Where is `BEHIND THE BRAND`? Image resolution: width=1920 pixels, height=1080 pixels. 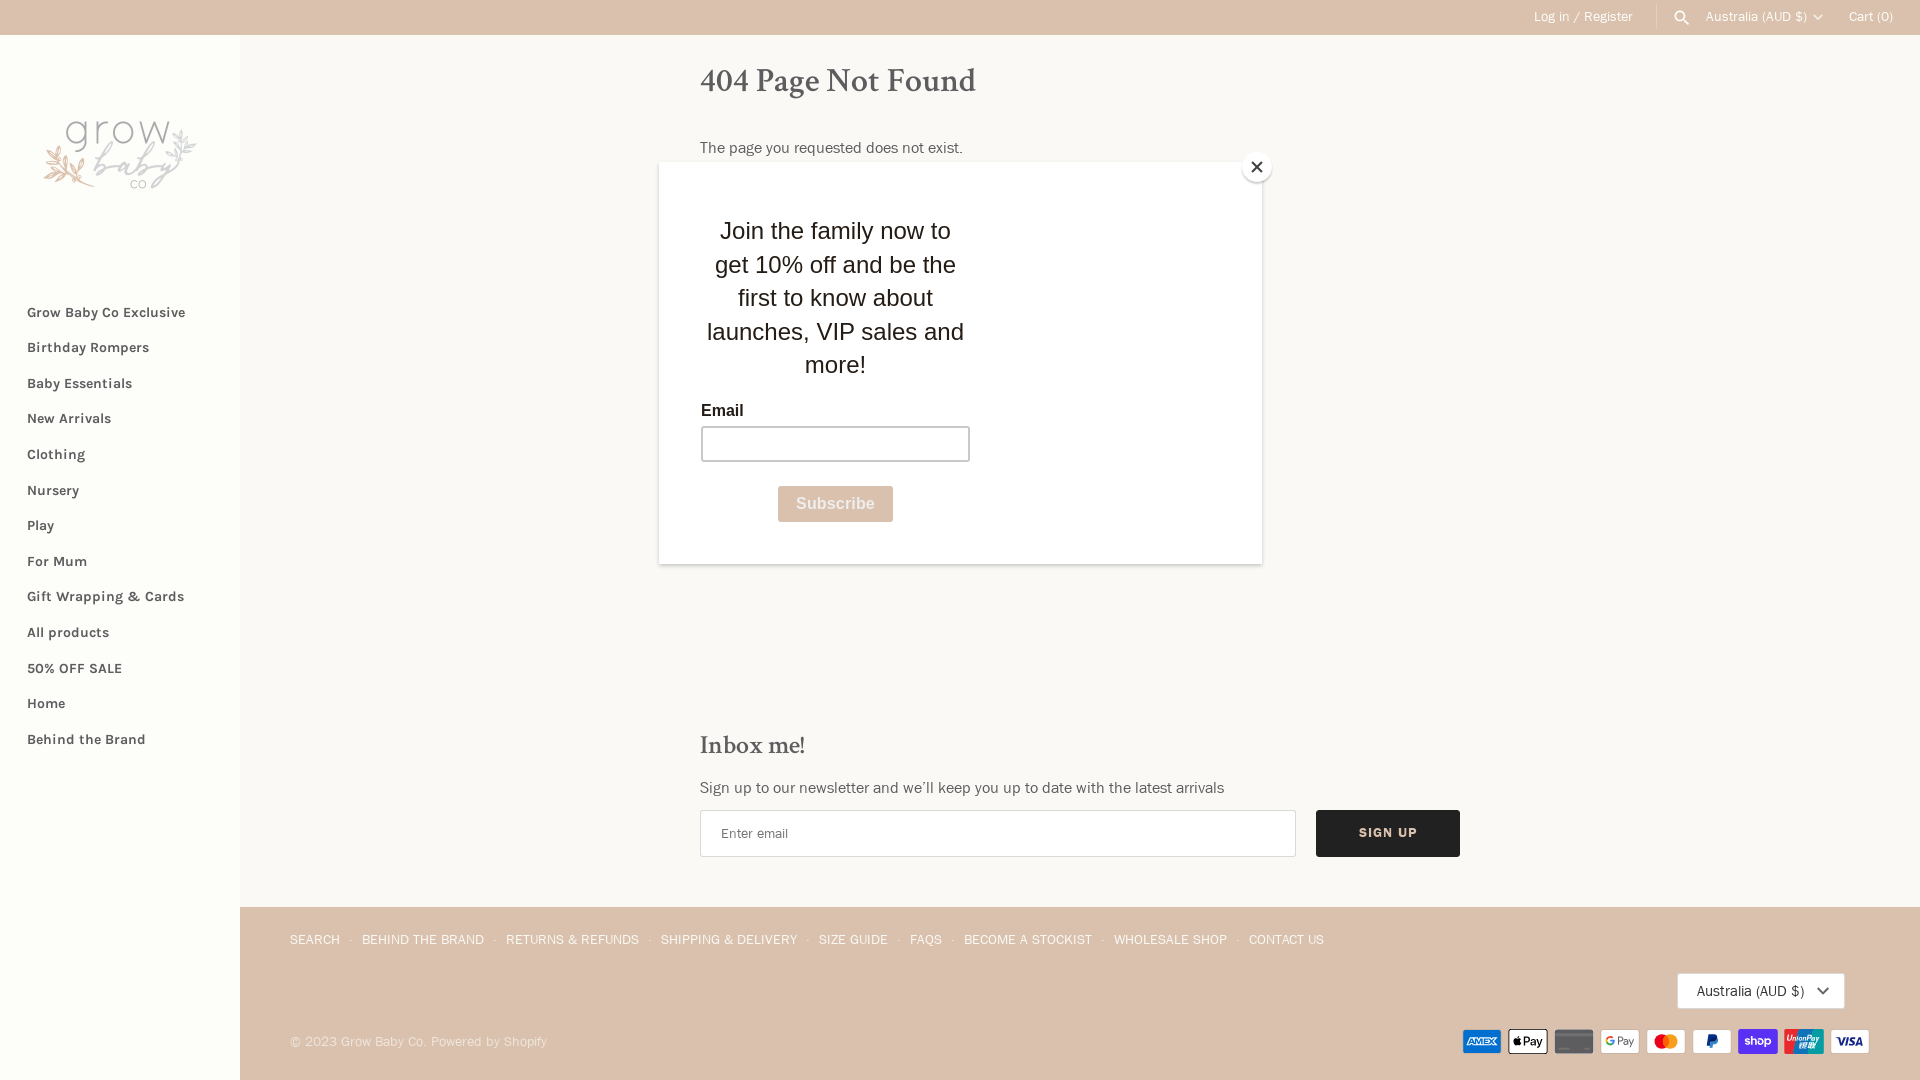 BEHIND THE BRAND is located at coordinates (423, 940).